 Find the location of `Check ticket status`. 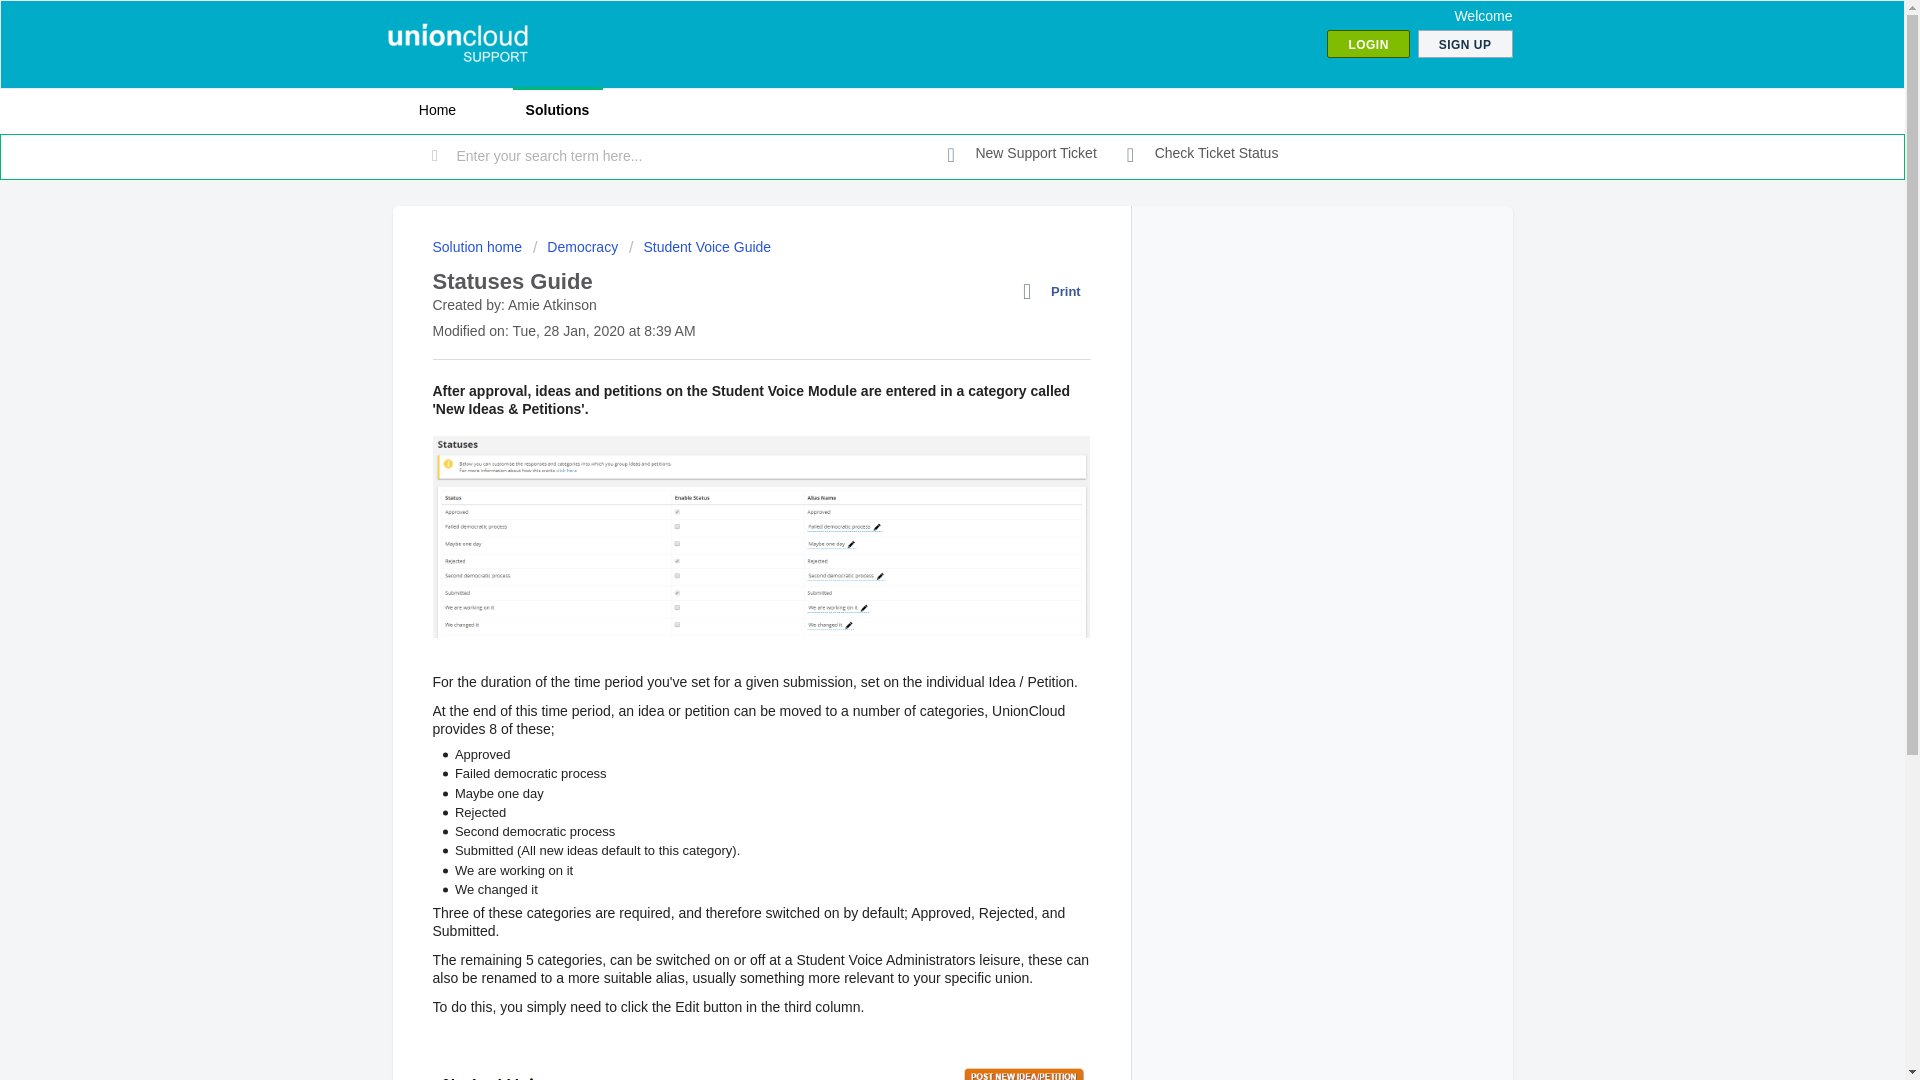

Check ticket status is located at coordinates (1202, 154).